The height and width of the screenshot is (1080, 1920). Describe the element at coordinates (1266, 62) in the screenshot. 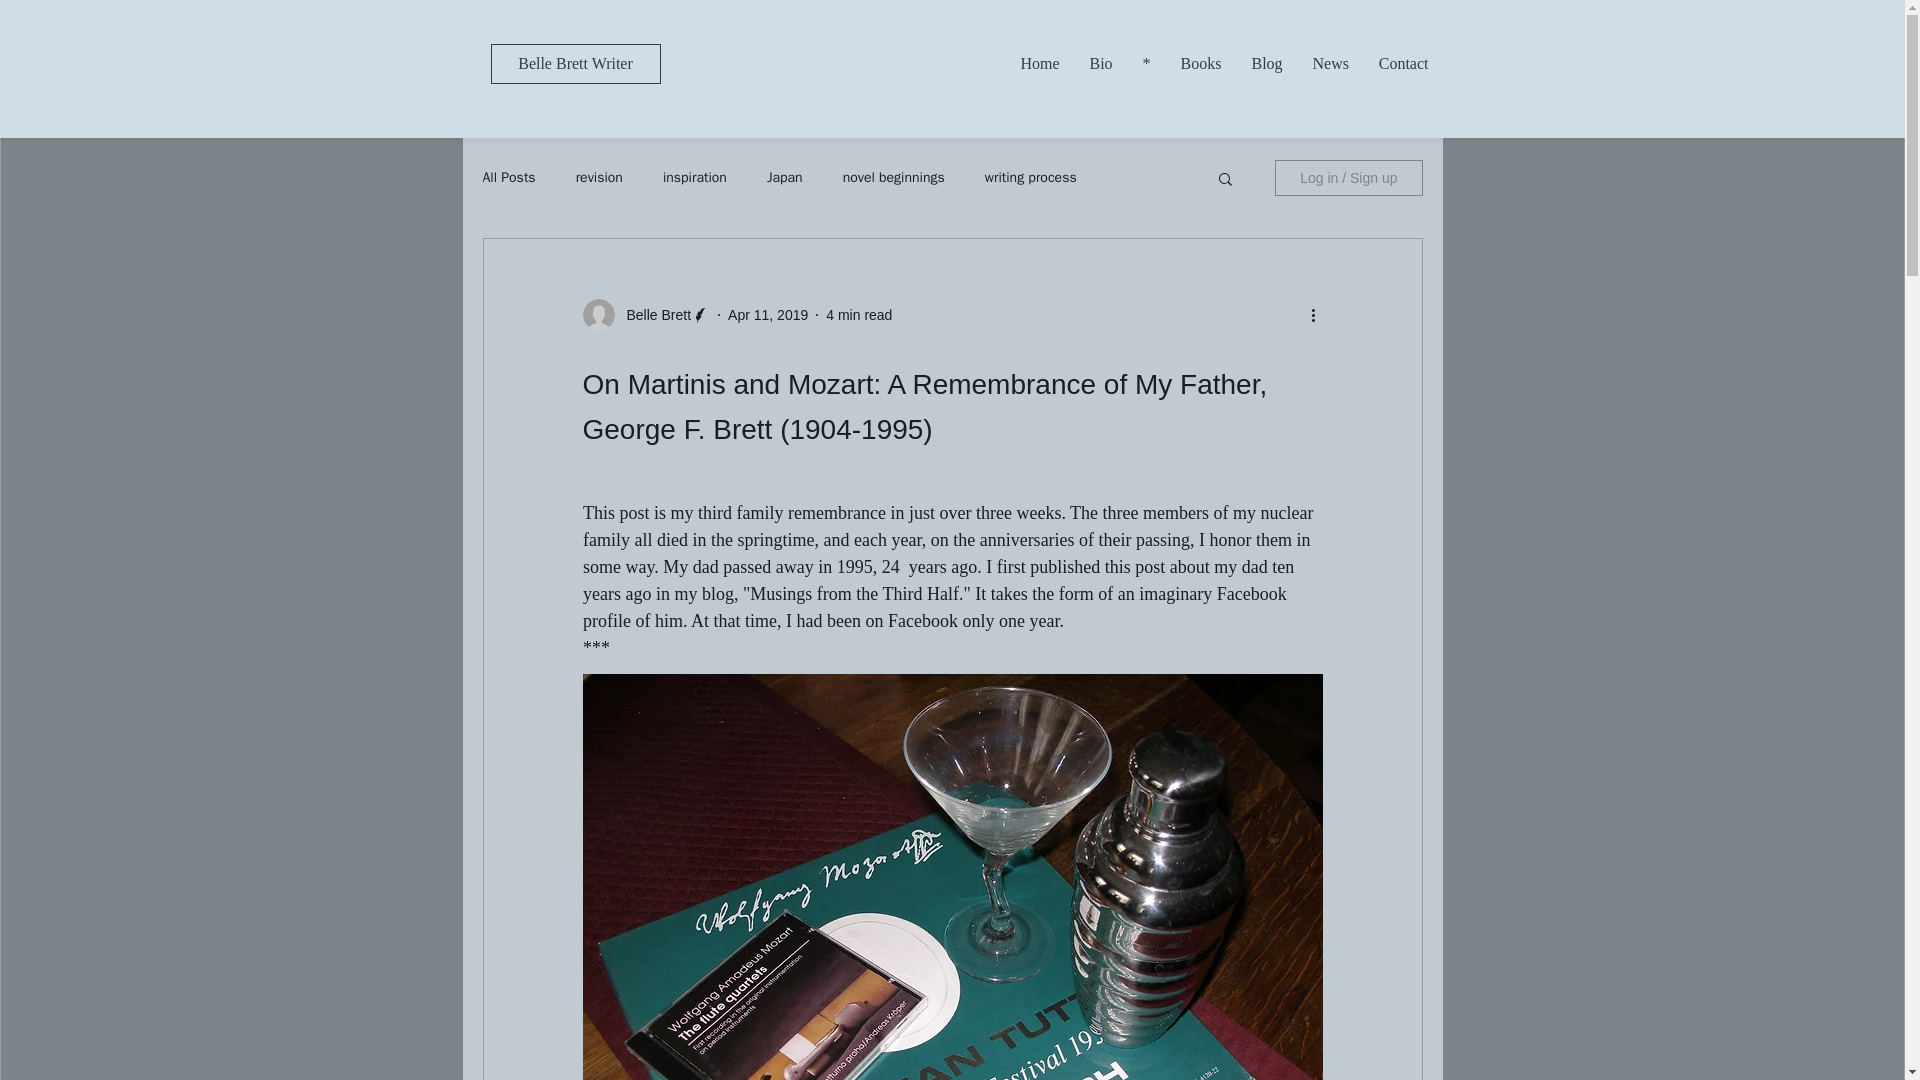

I see `Blog` at that location.